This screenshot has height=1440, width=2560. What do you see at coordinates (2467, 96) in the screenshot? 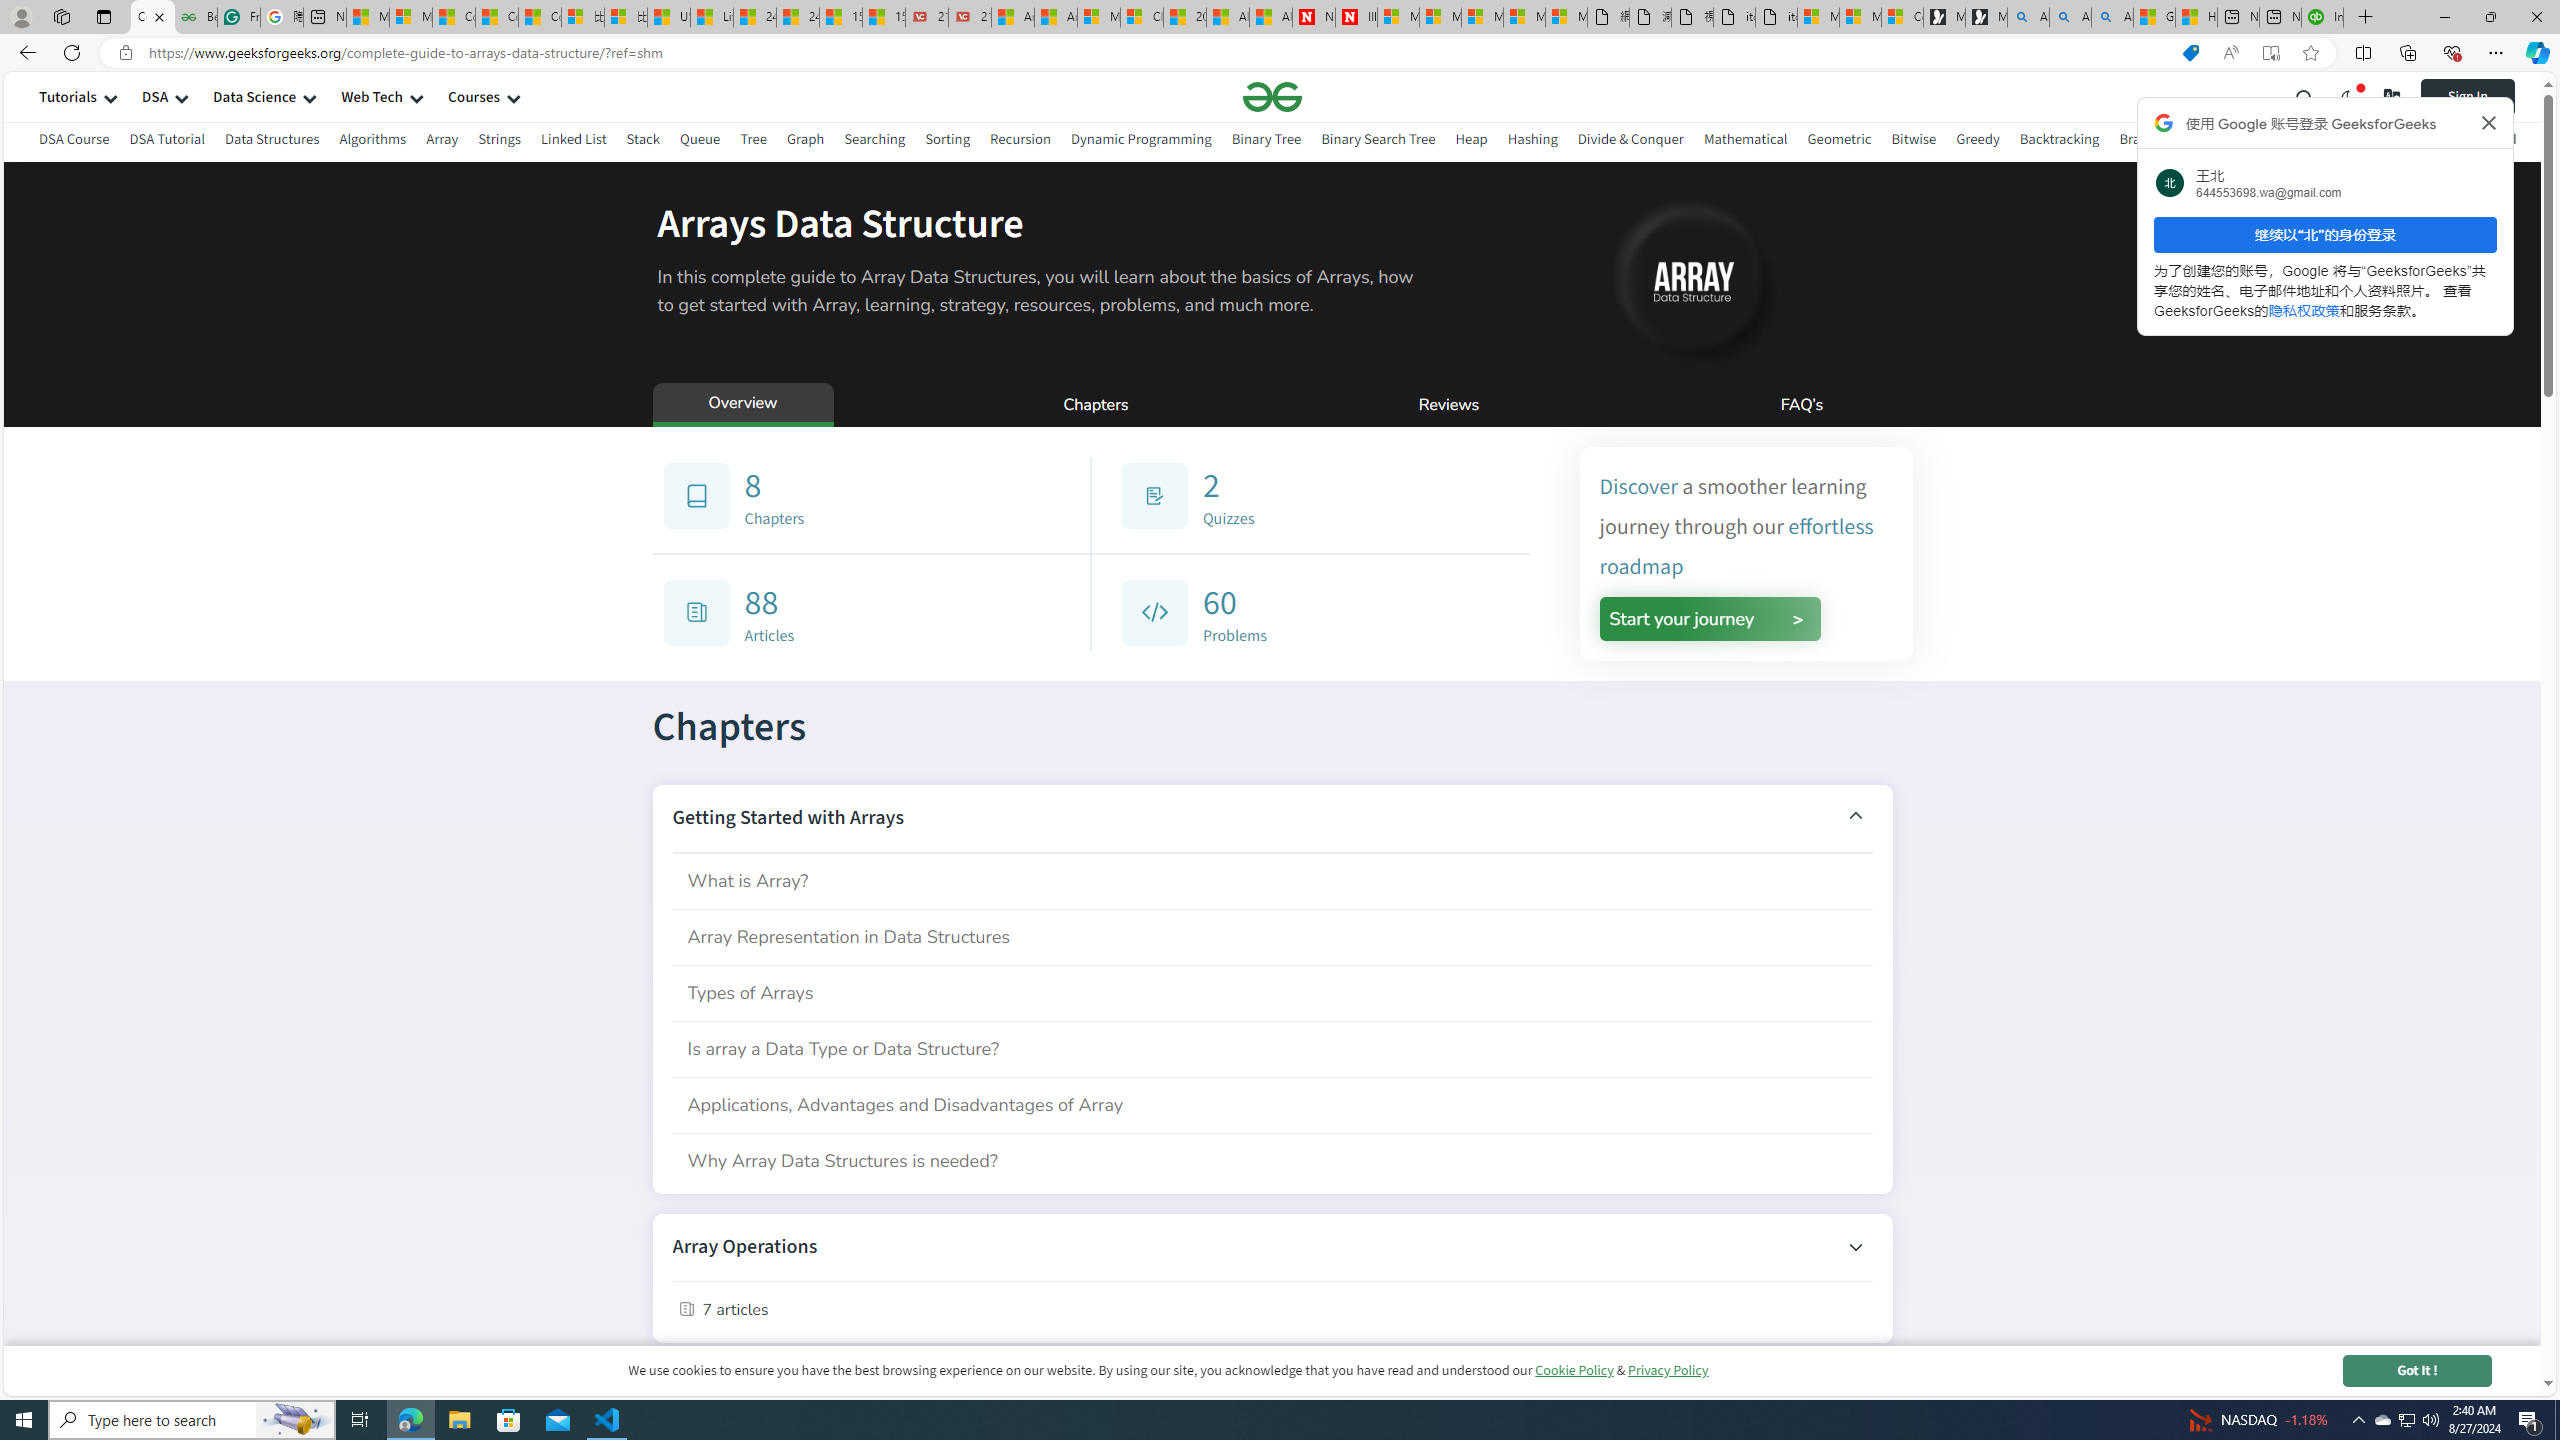
I see `Sign In` at bounding box center [2467, 96].